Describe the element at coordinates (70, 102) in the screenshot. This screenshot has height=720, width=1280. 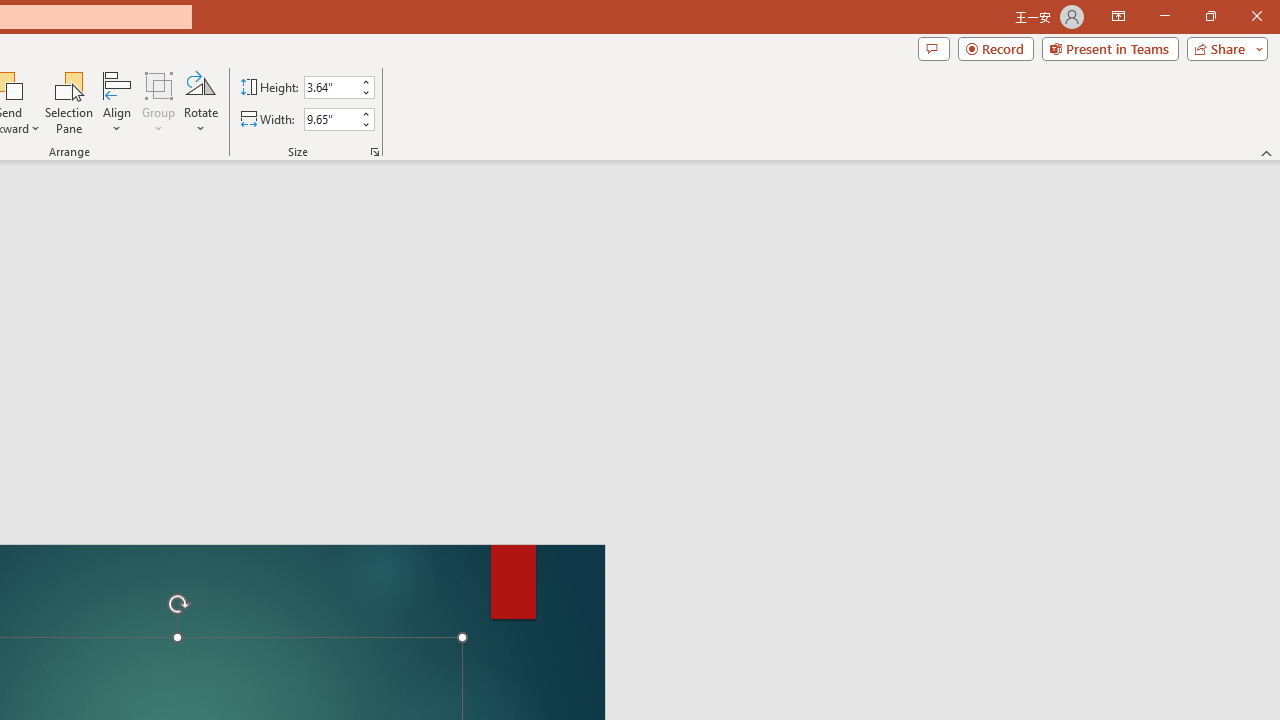
I see `Selection Pane...` at that location.